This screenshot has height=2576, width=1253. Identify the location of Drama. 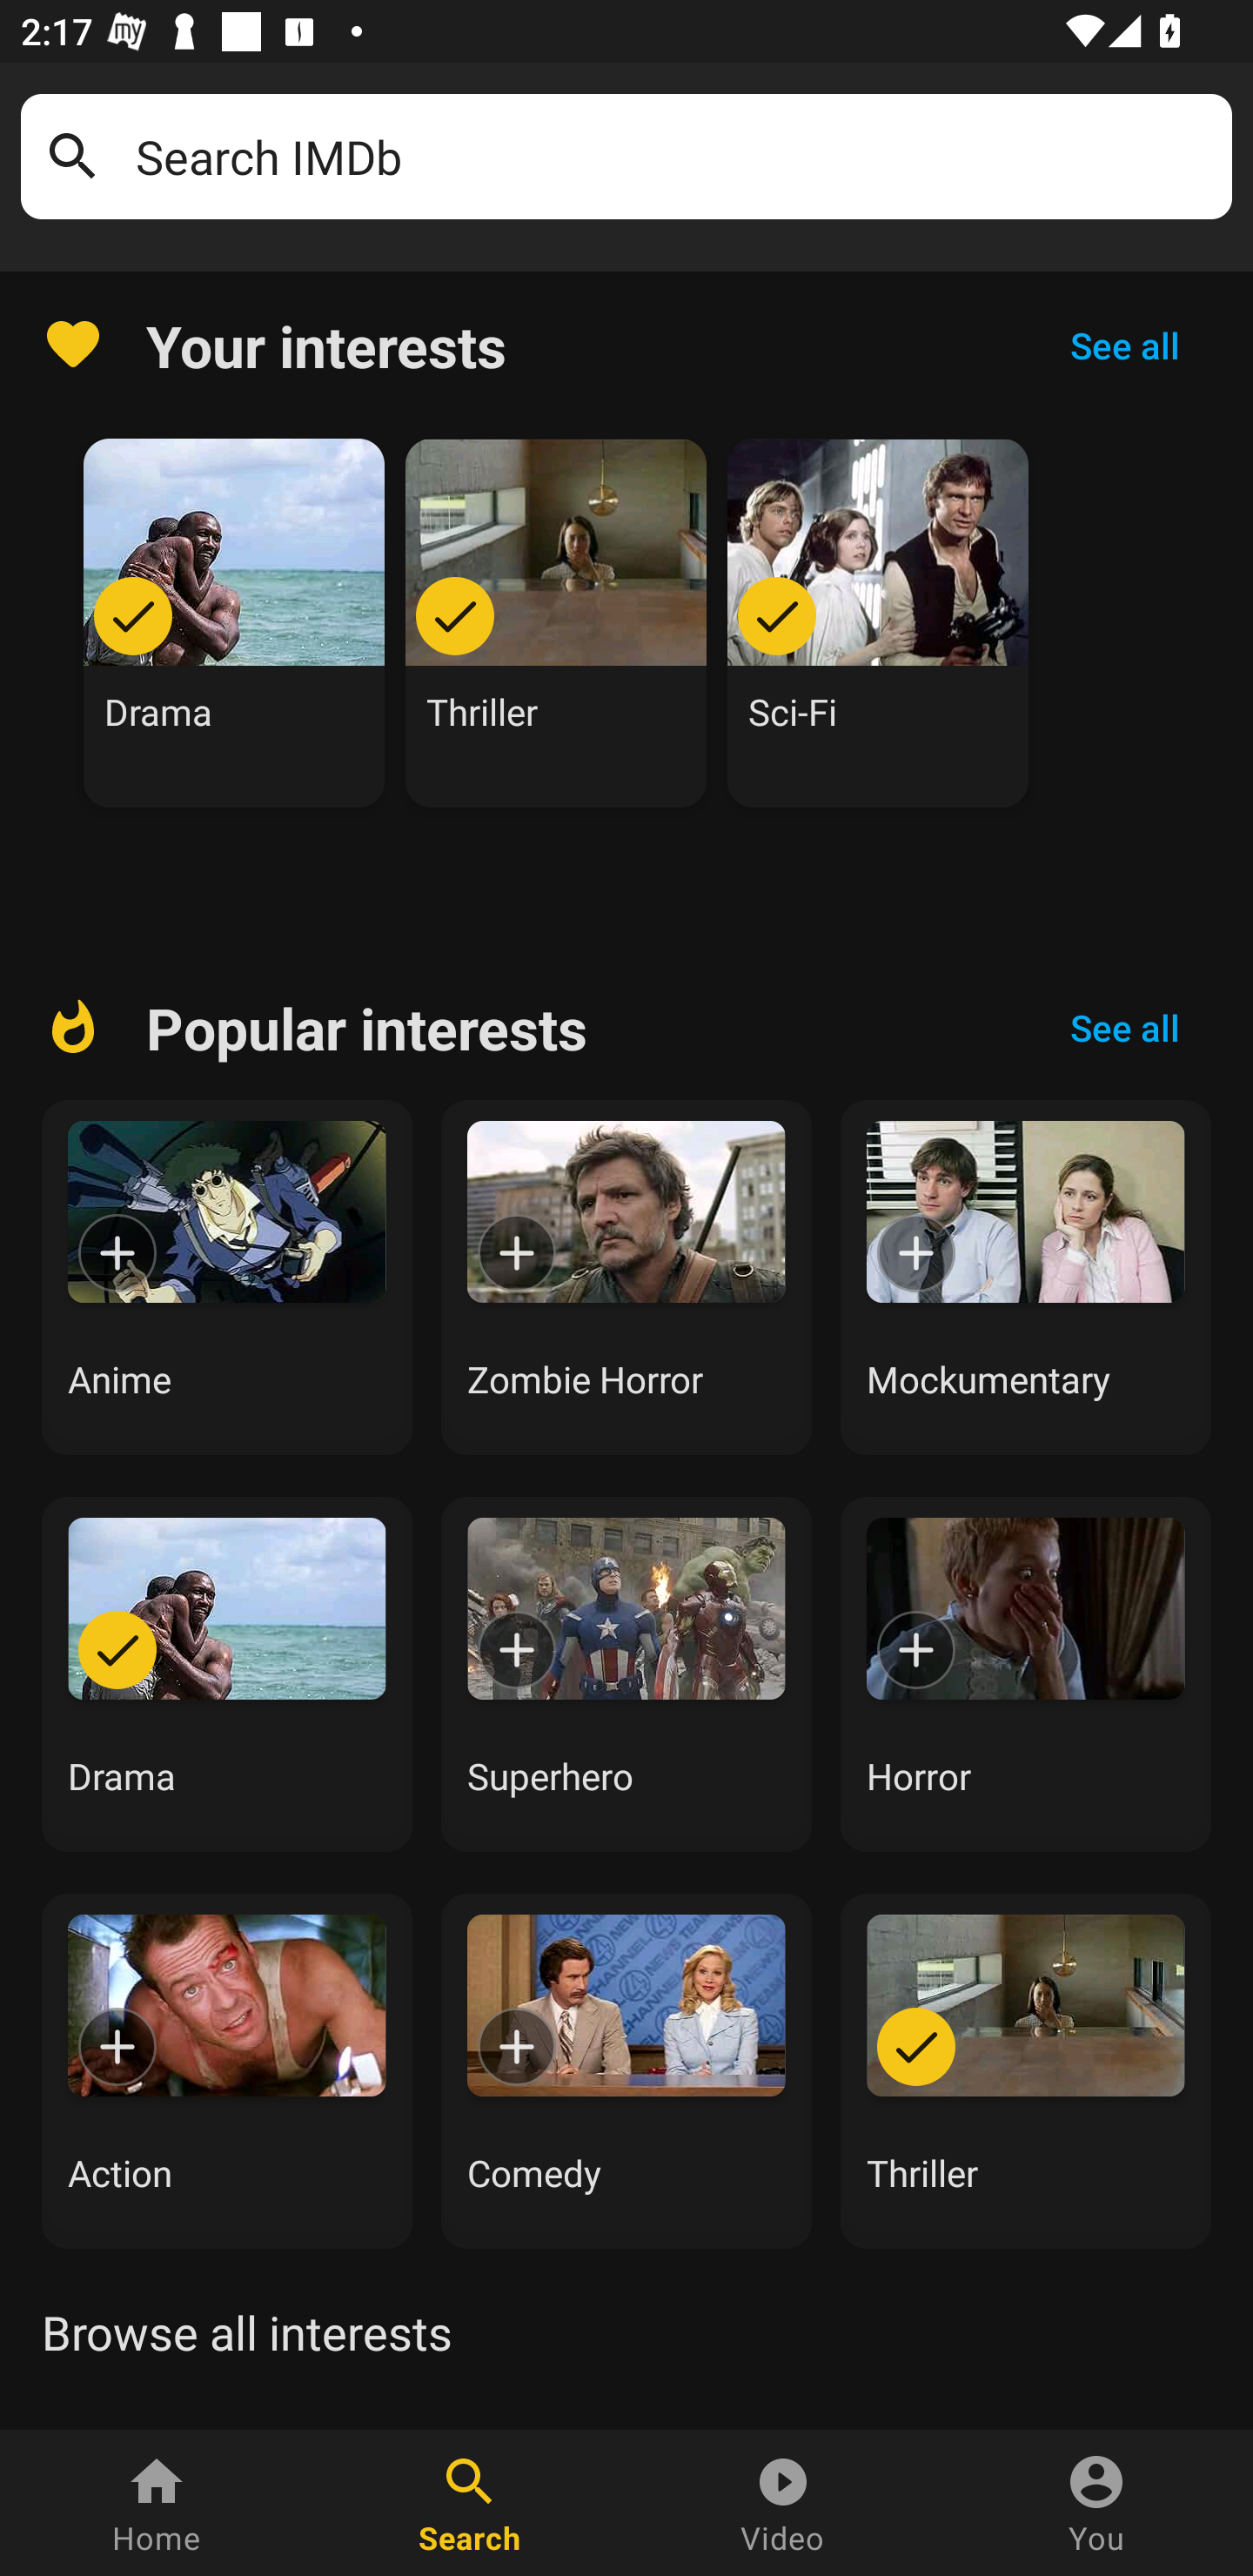
(226, 1674).